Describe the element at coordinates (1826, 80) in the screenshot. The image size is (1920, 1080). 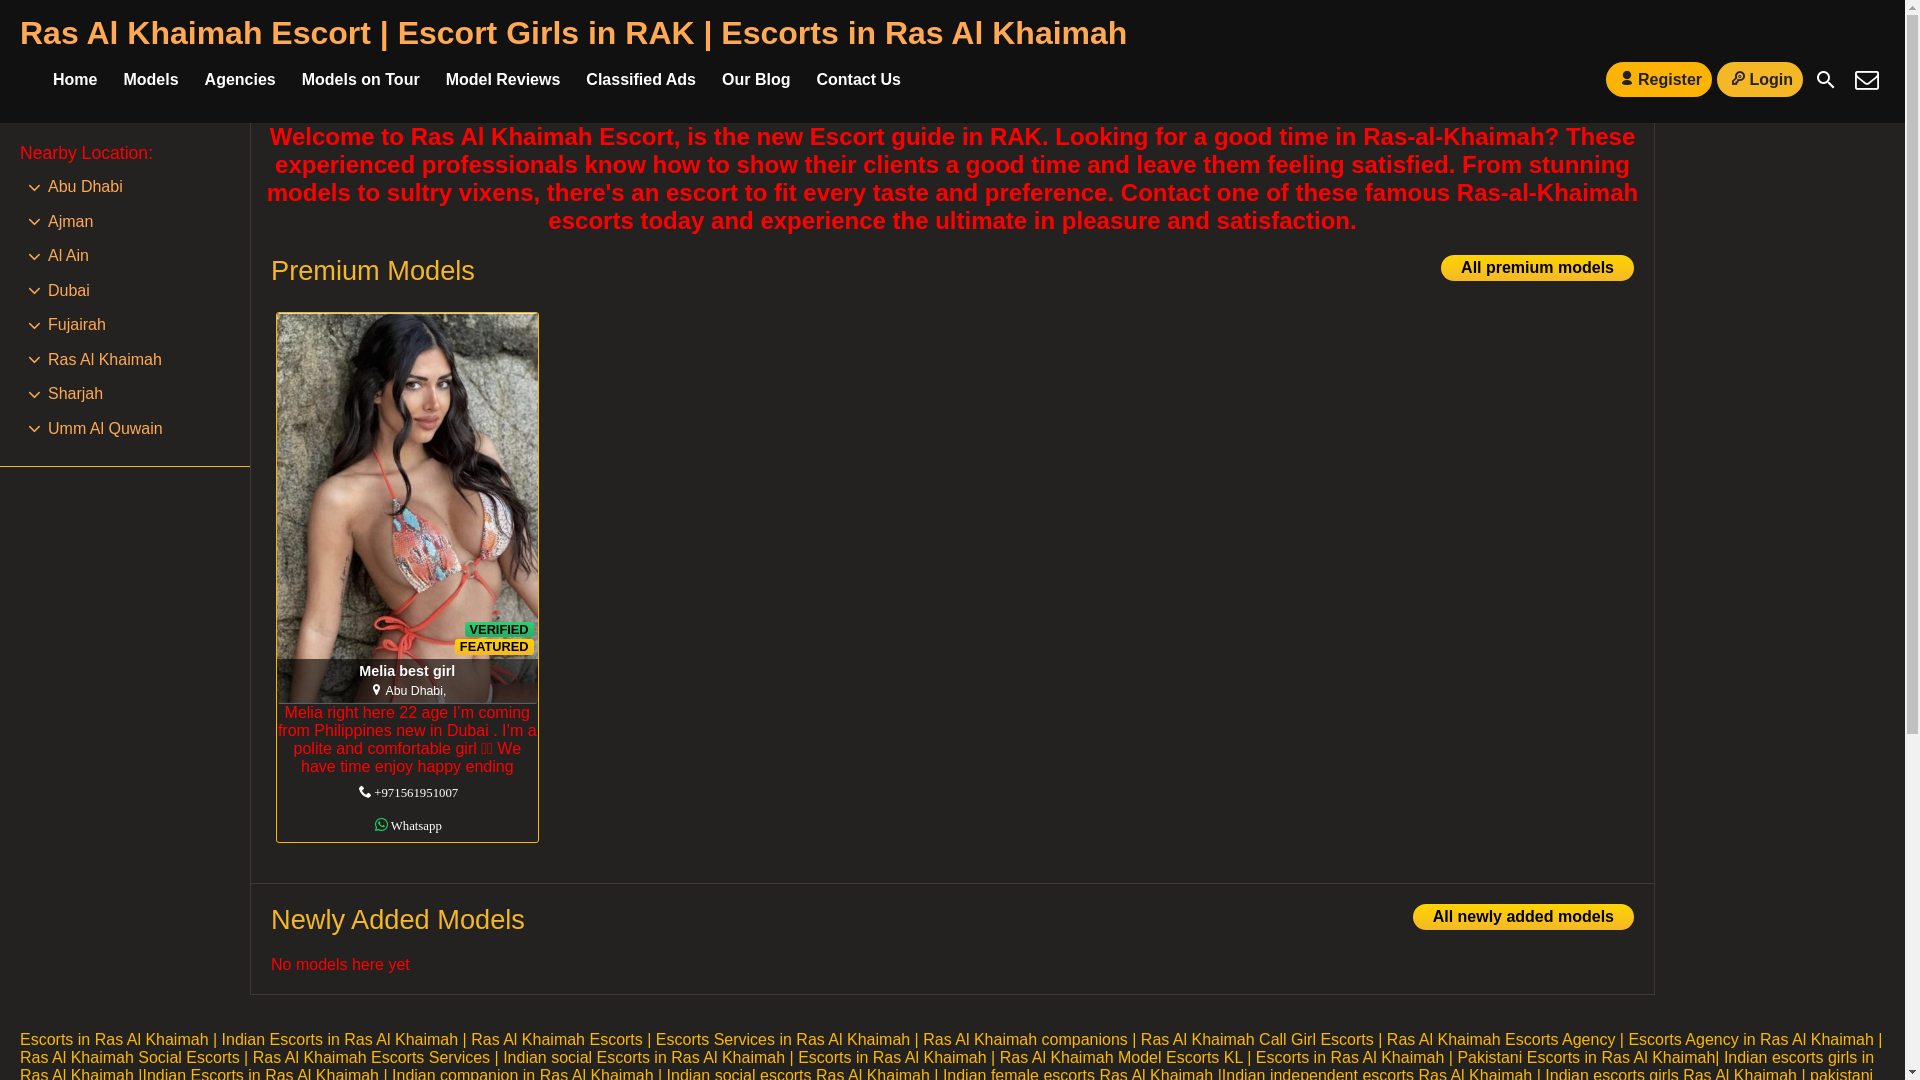
I see `Al Ain` at that location.